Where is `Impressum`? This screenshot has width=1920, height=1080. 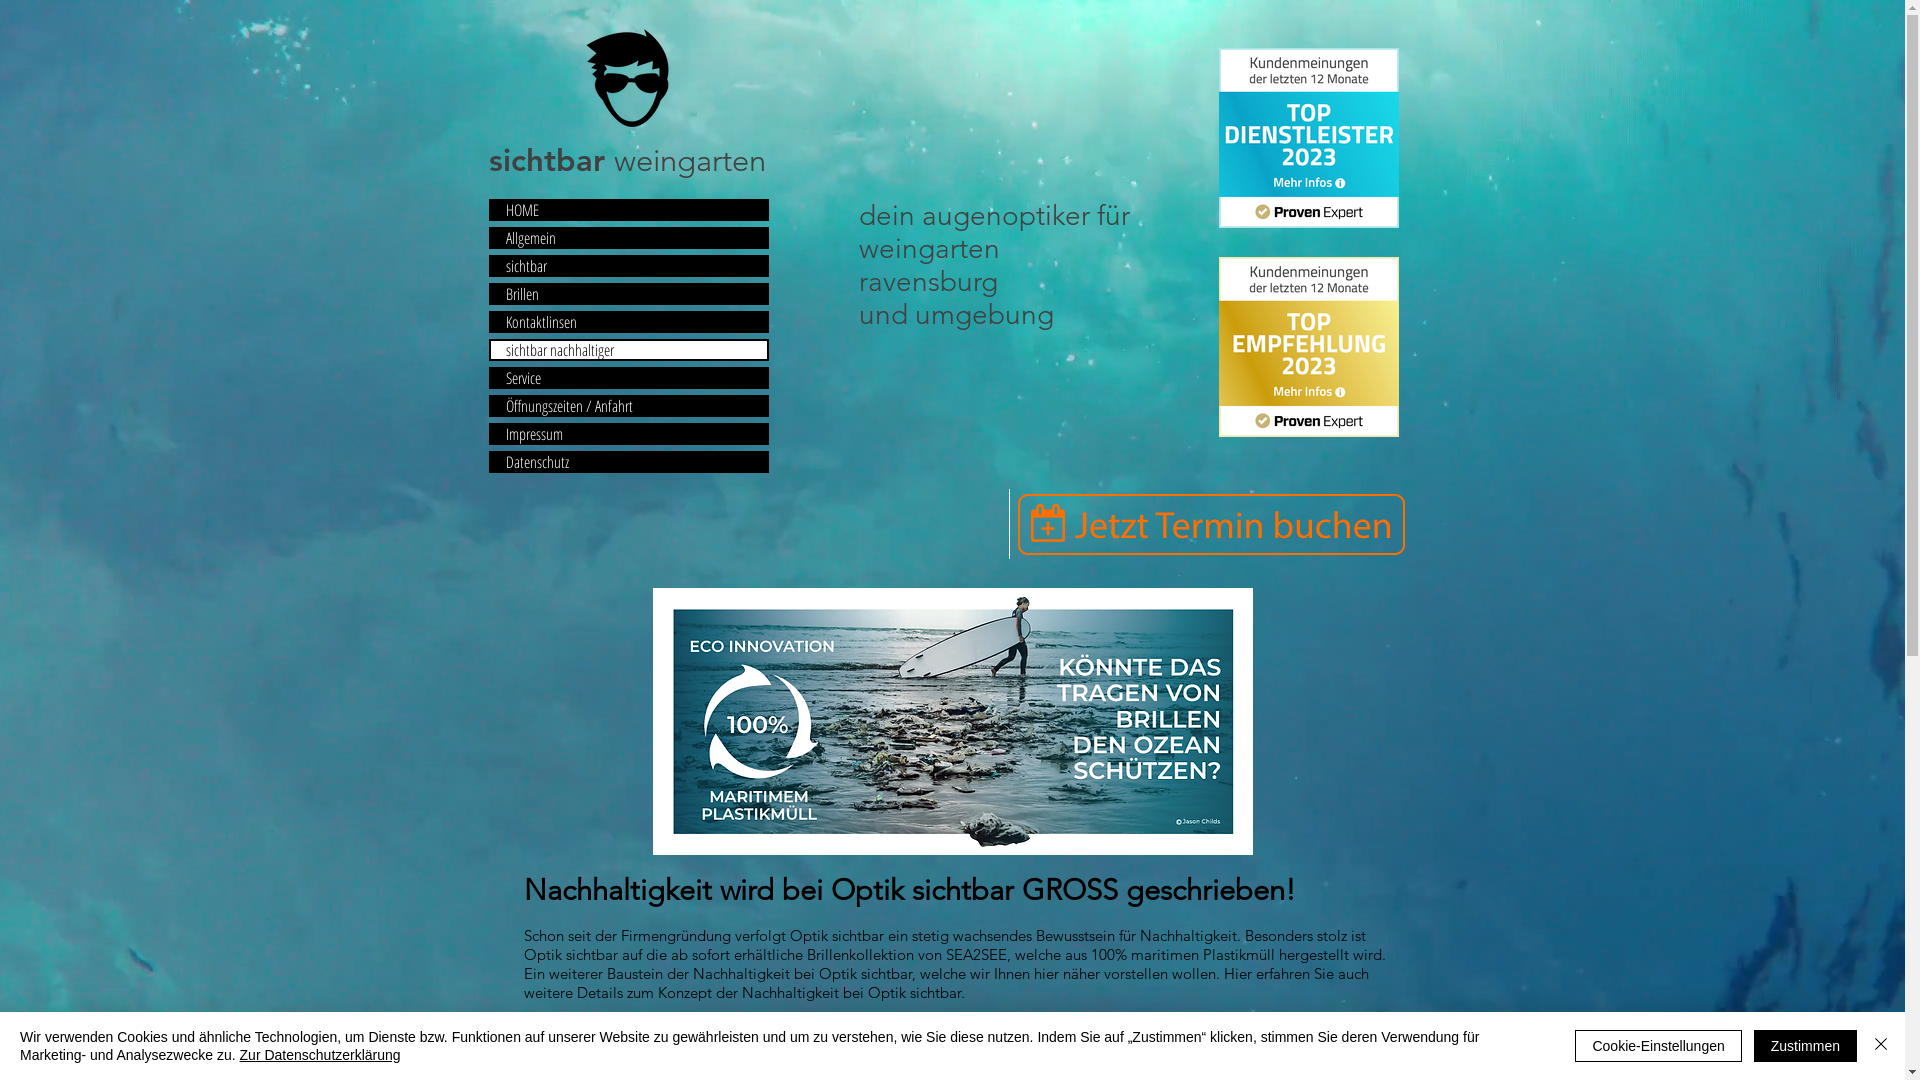 Impressum is located at coordinates (628, 434).